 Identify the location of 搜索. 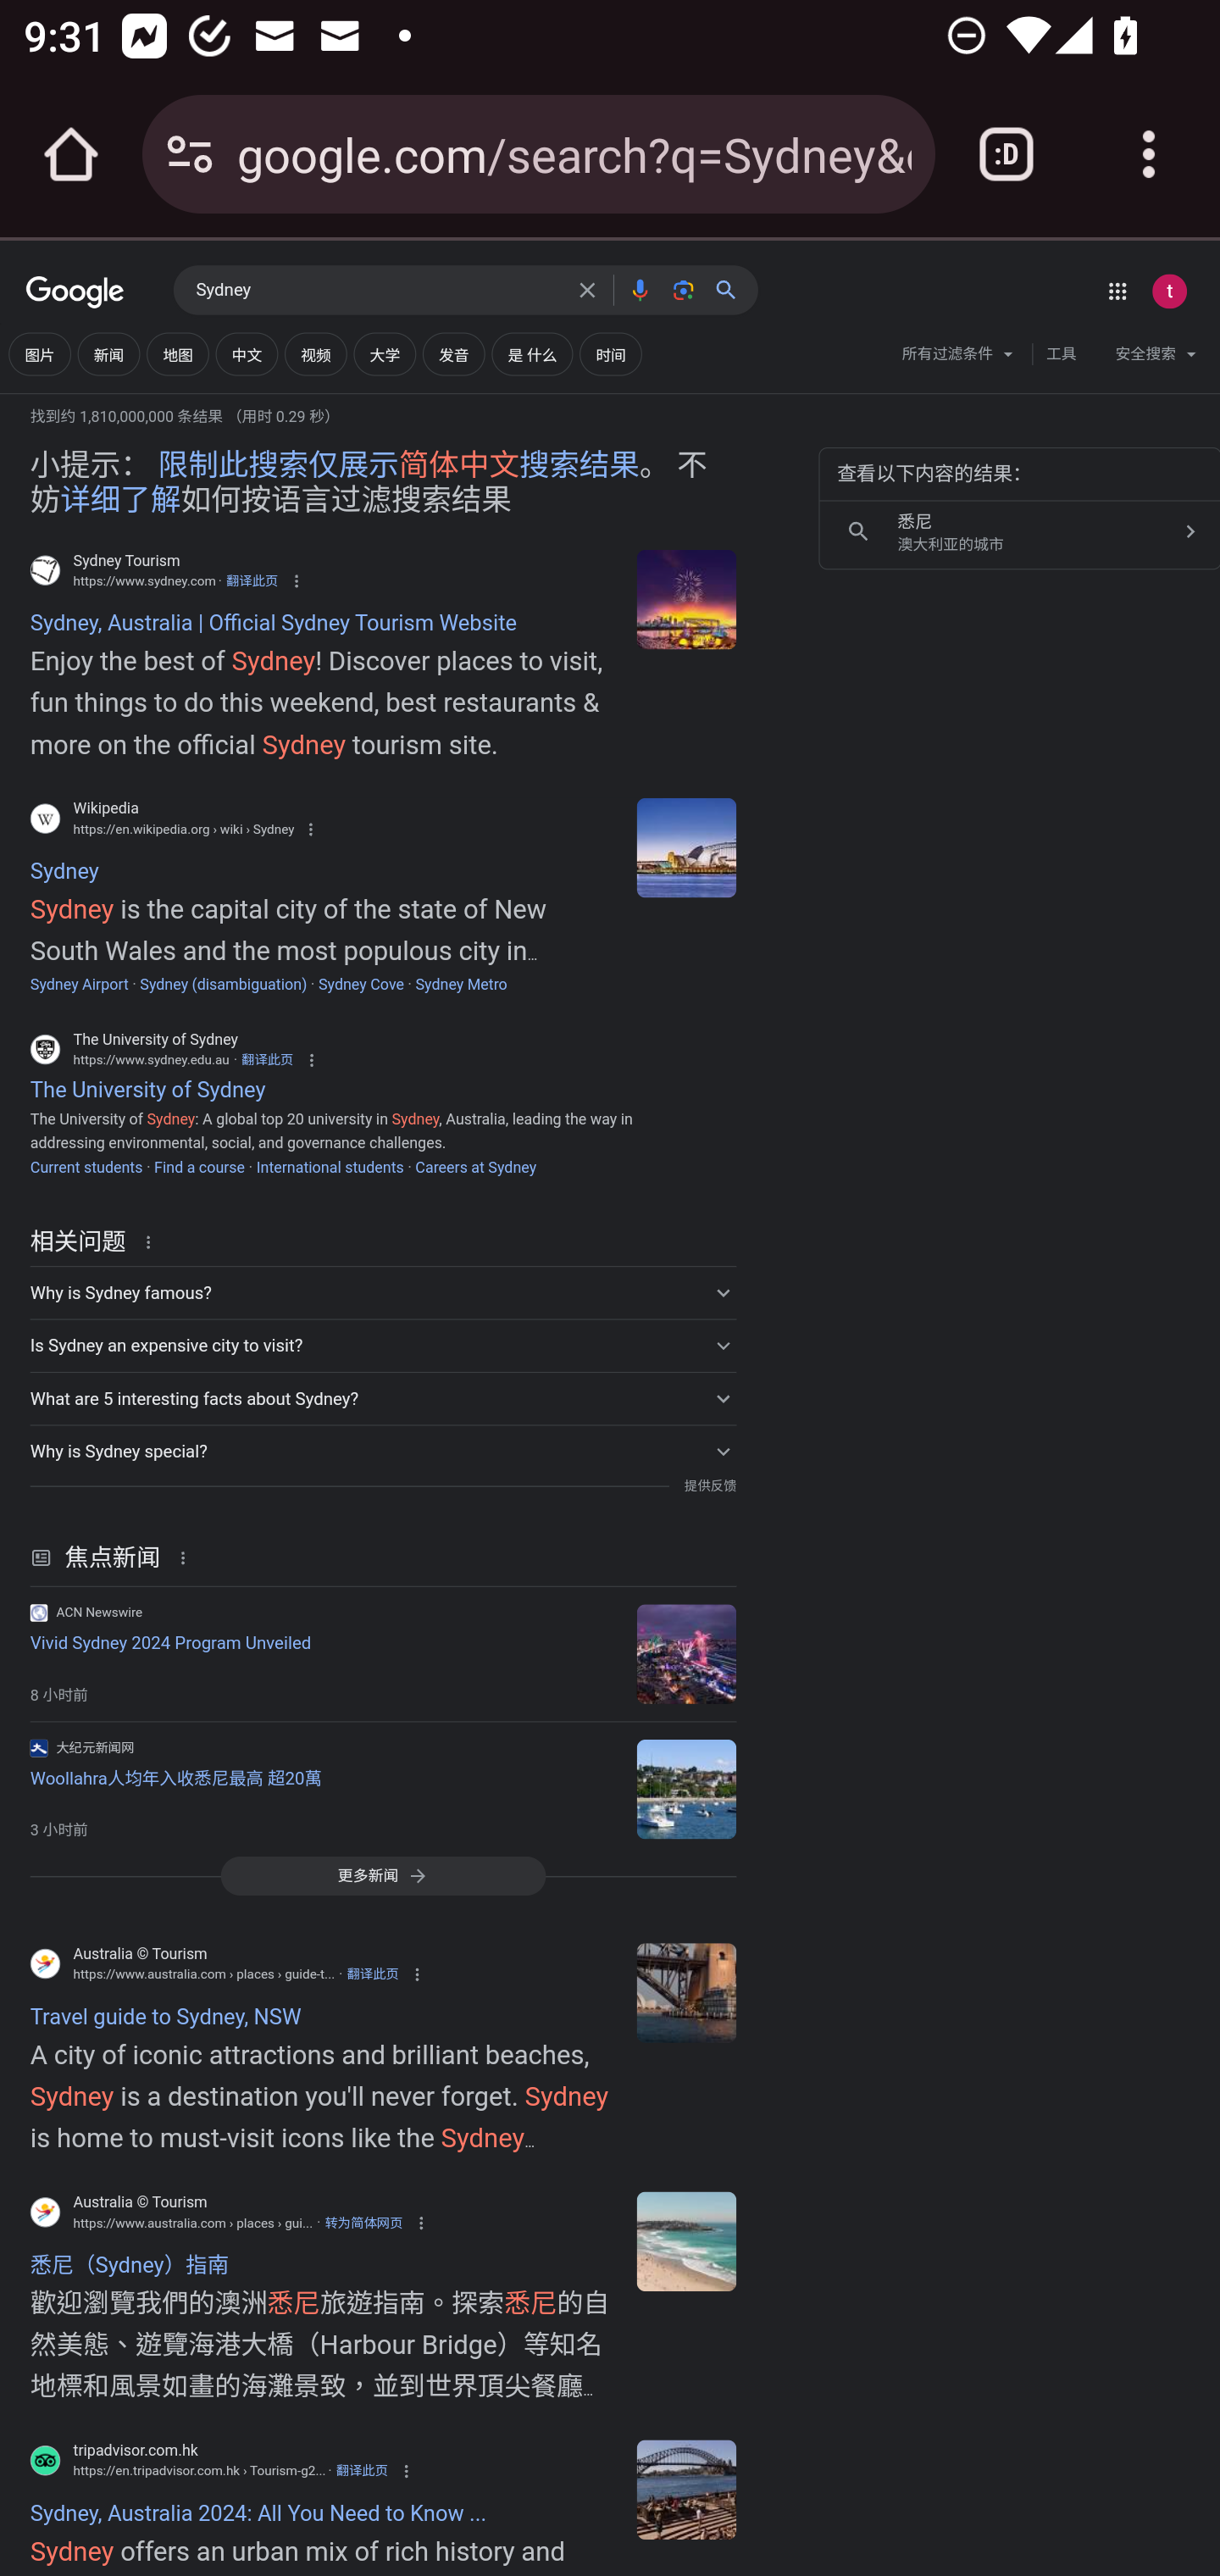
(733, 290).